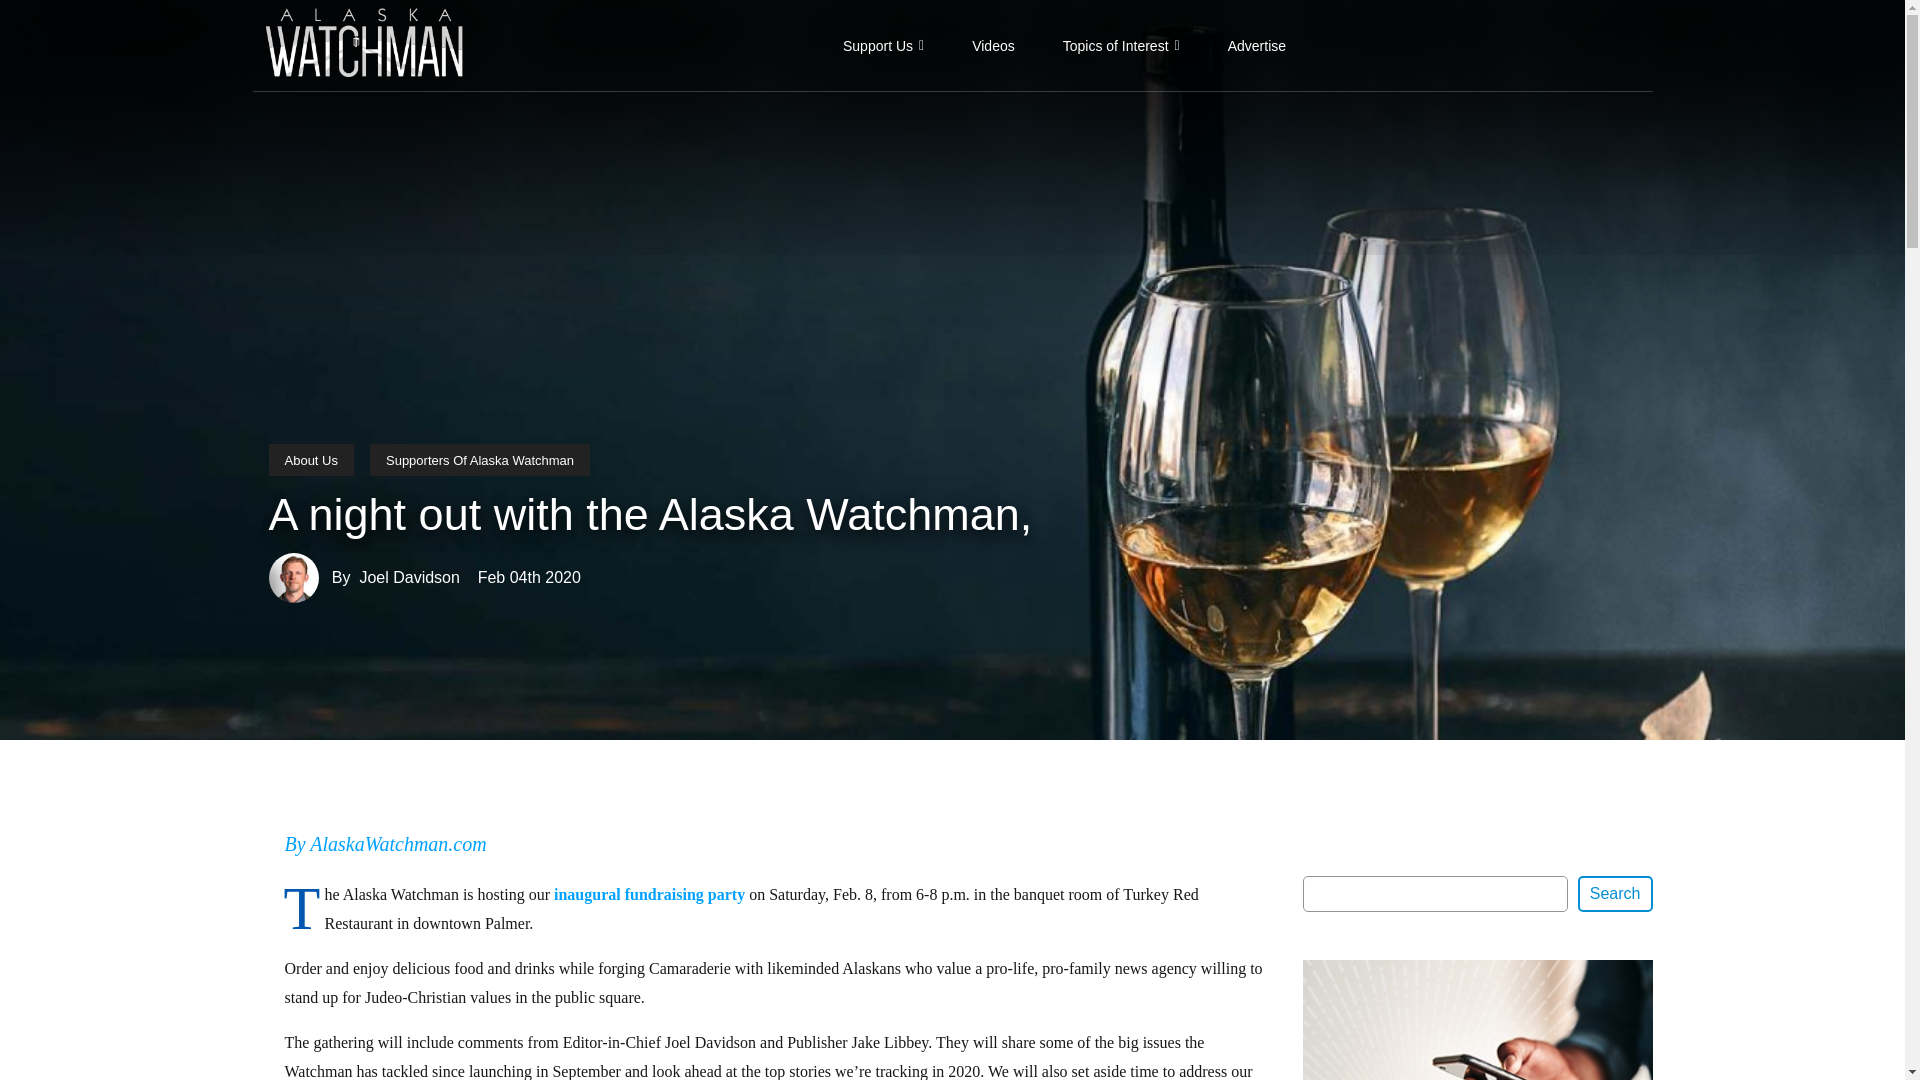  What do you see at coordinates (1256, 45) in the screenshot?
I see `Advertise` at bounding box center [1256, 45].